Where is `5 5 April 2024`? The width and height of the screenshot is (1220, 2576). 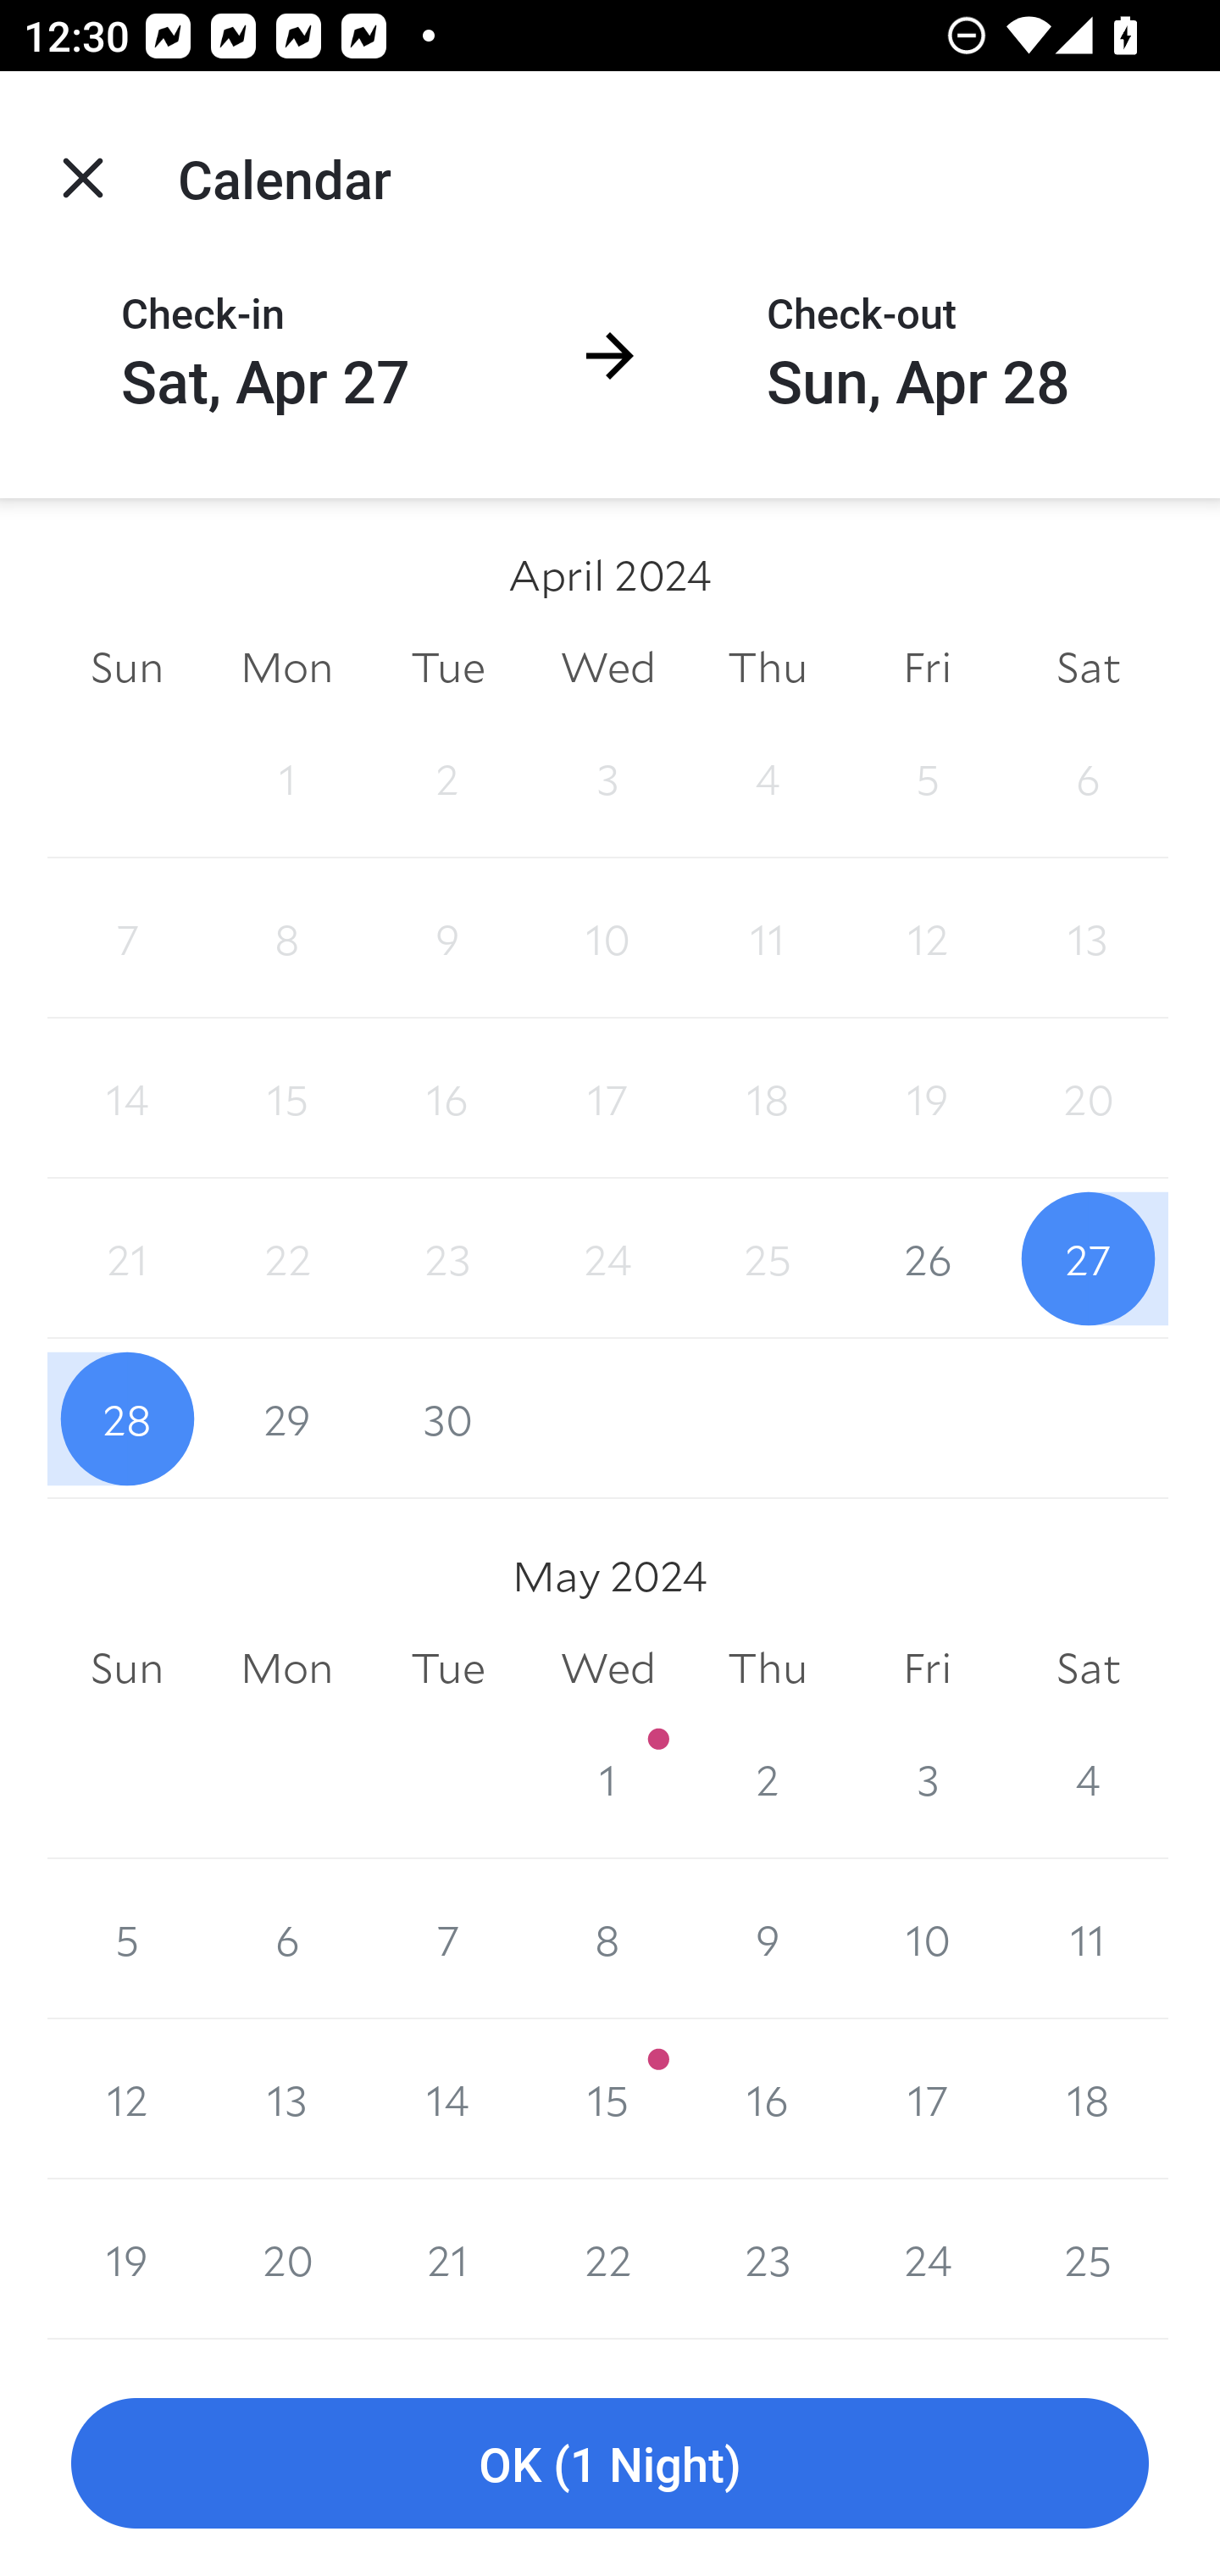 5 5 April 2024 is located at coordinates (927, 778).